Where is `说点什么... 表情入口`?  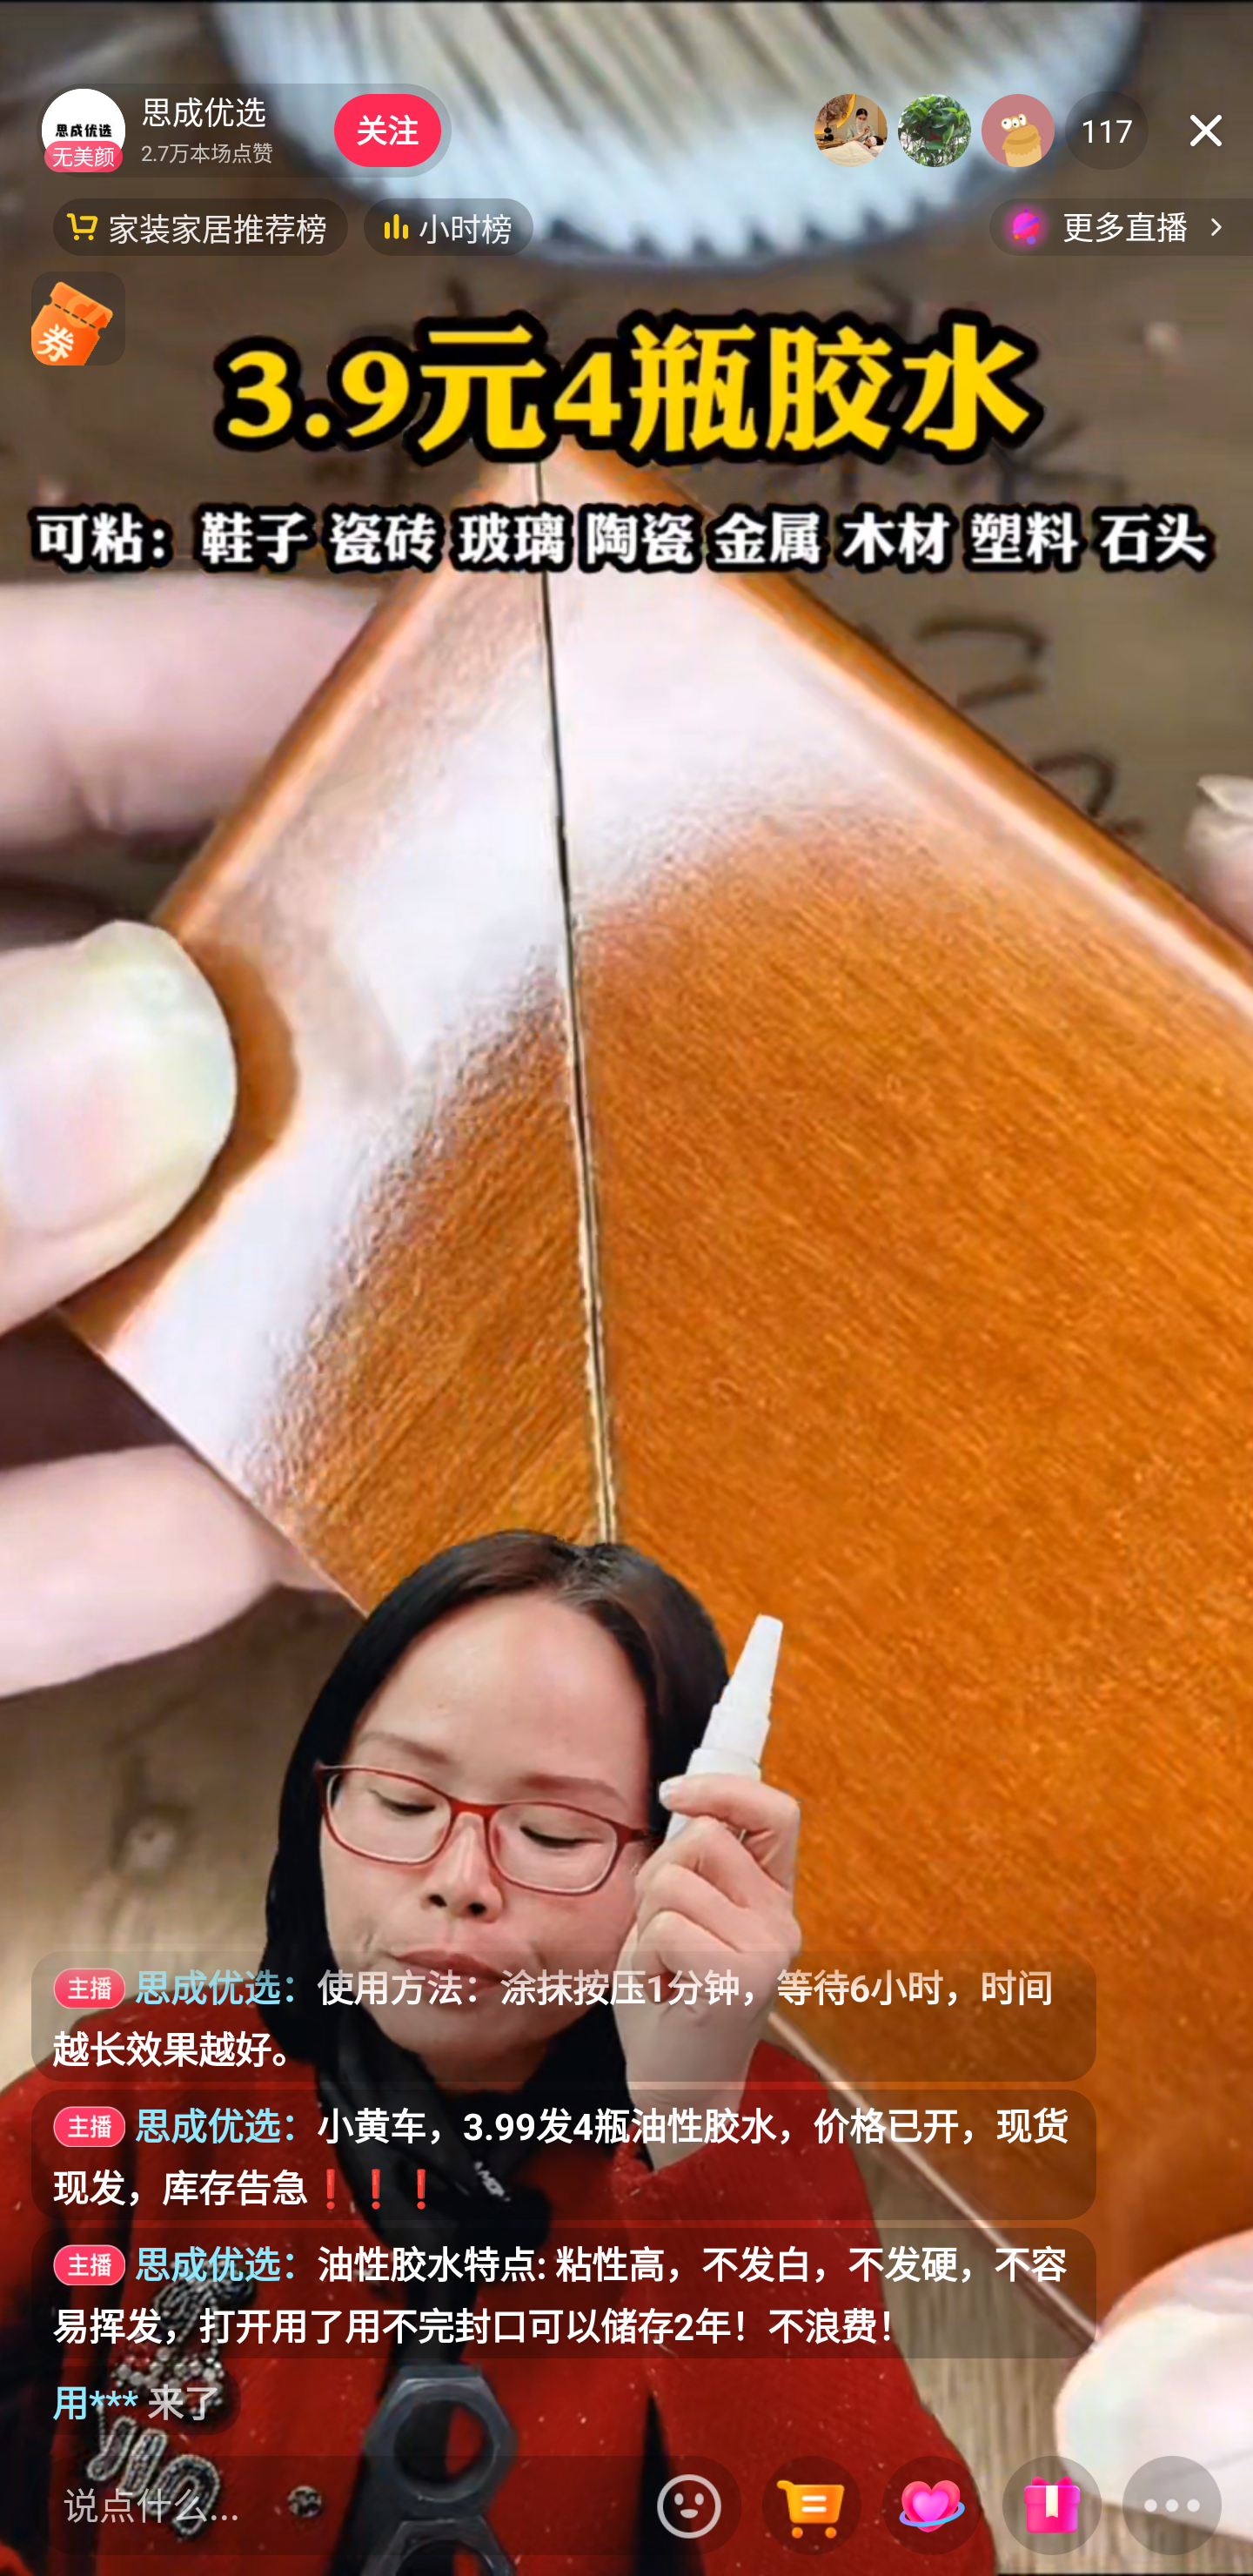 说点什么... 表情入口 is located at coordinates (386, 2505).